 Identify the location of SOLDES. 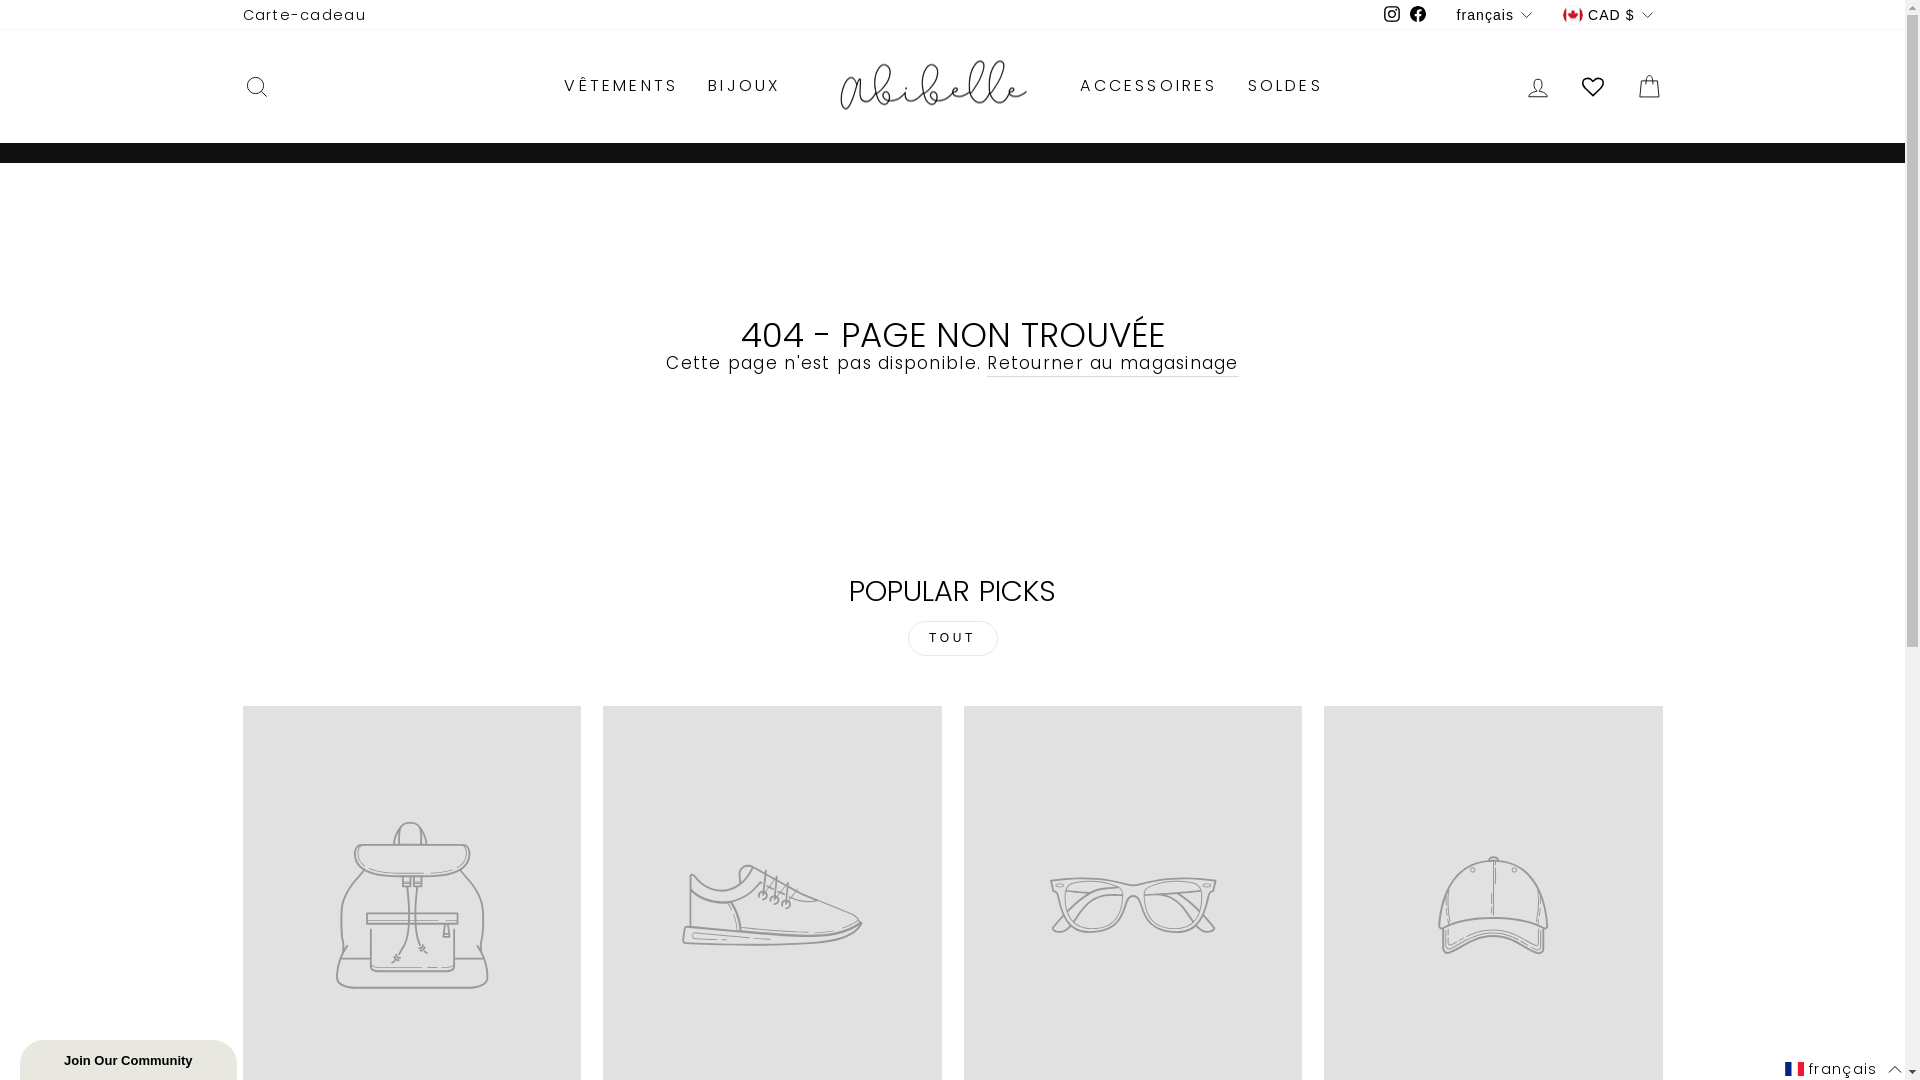
(1286, 86).